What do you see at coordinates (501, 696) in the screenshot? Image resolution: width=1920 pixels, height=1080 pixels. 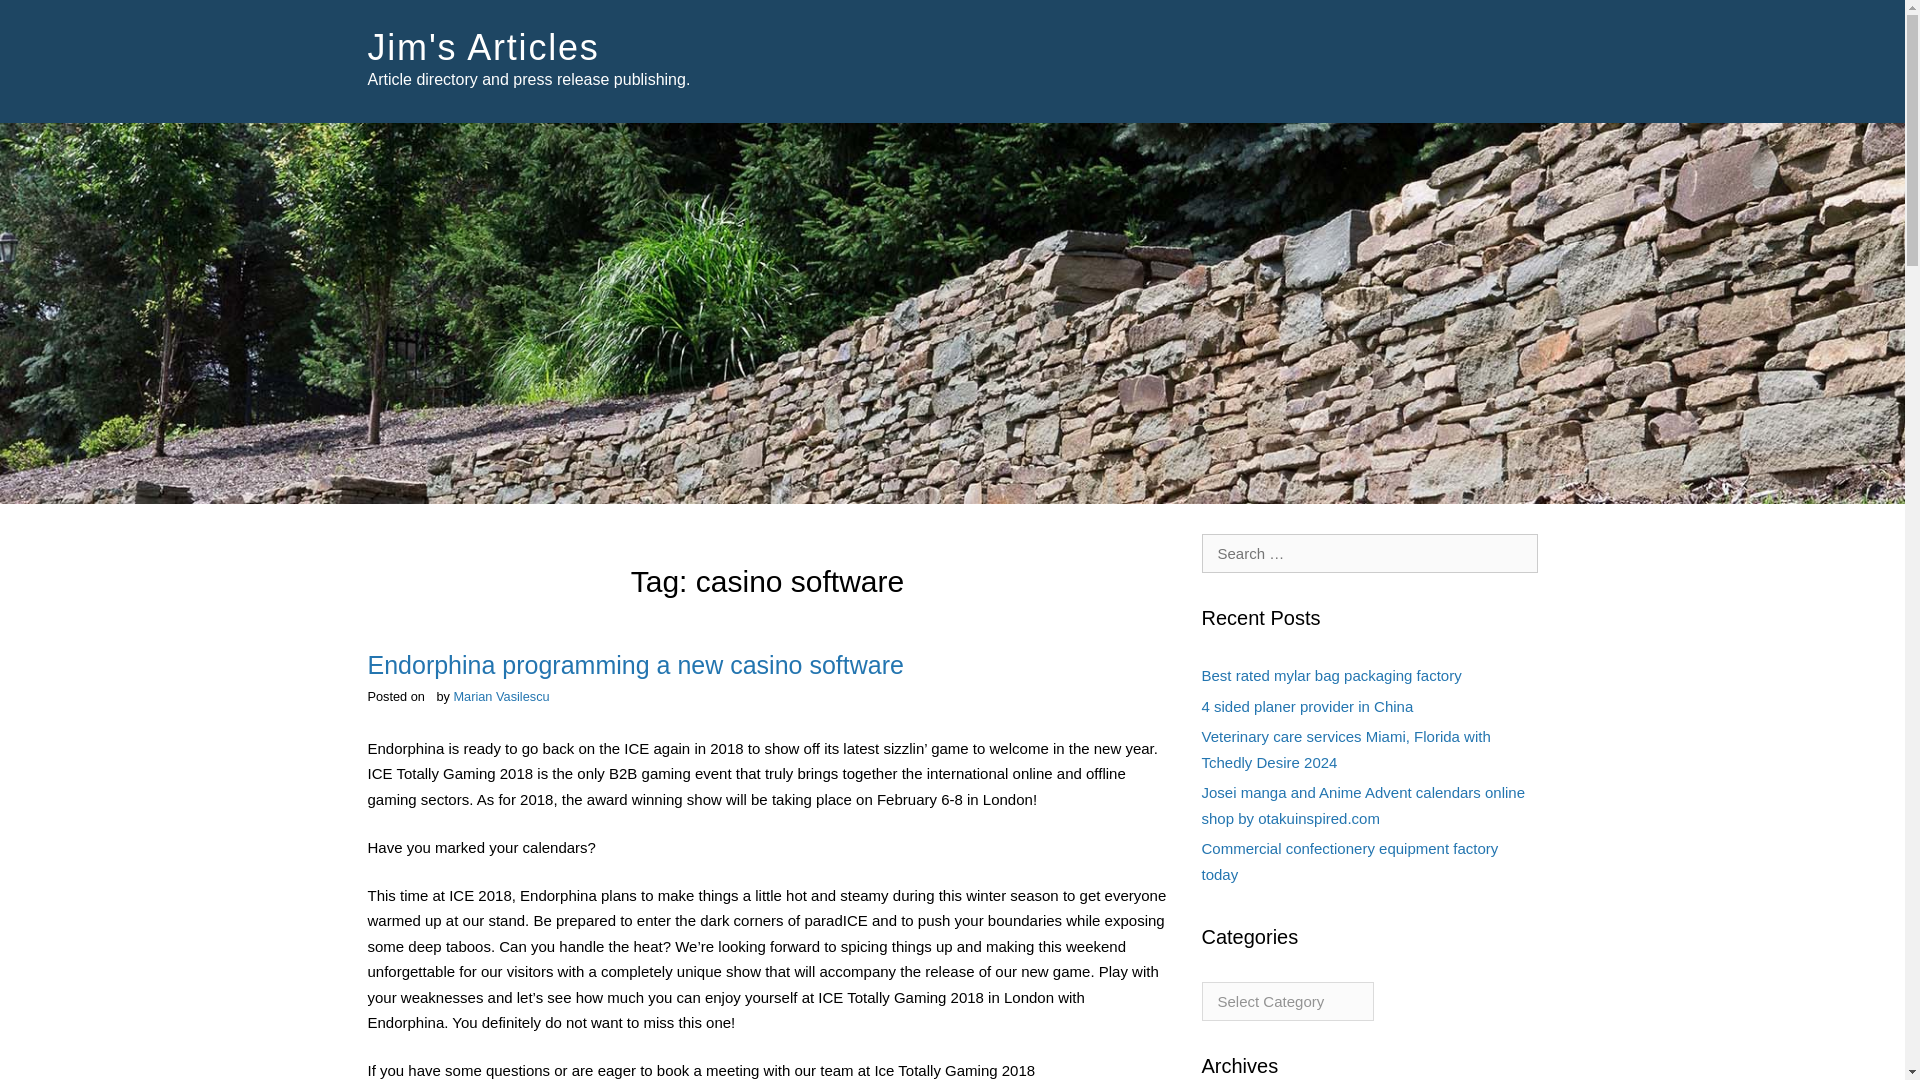 I see `Marian Vasilescu` at bounding box center [501, 696].